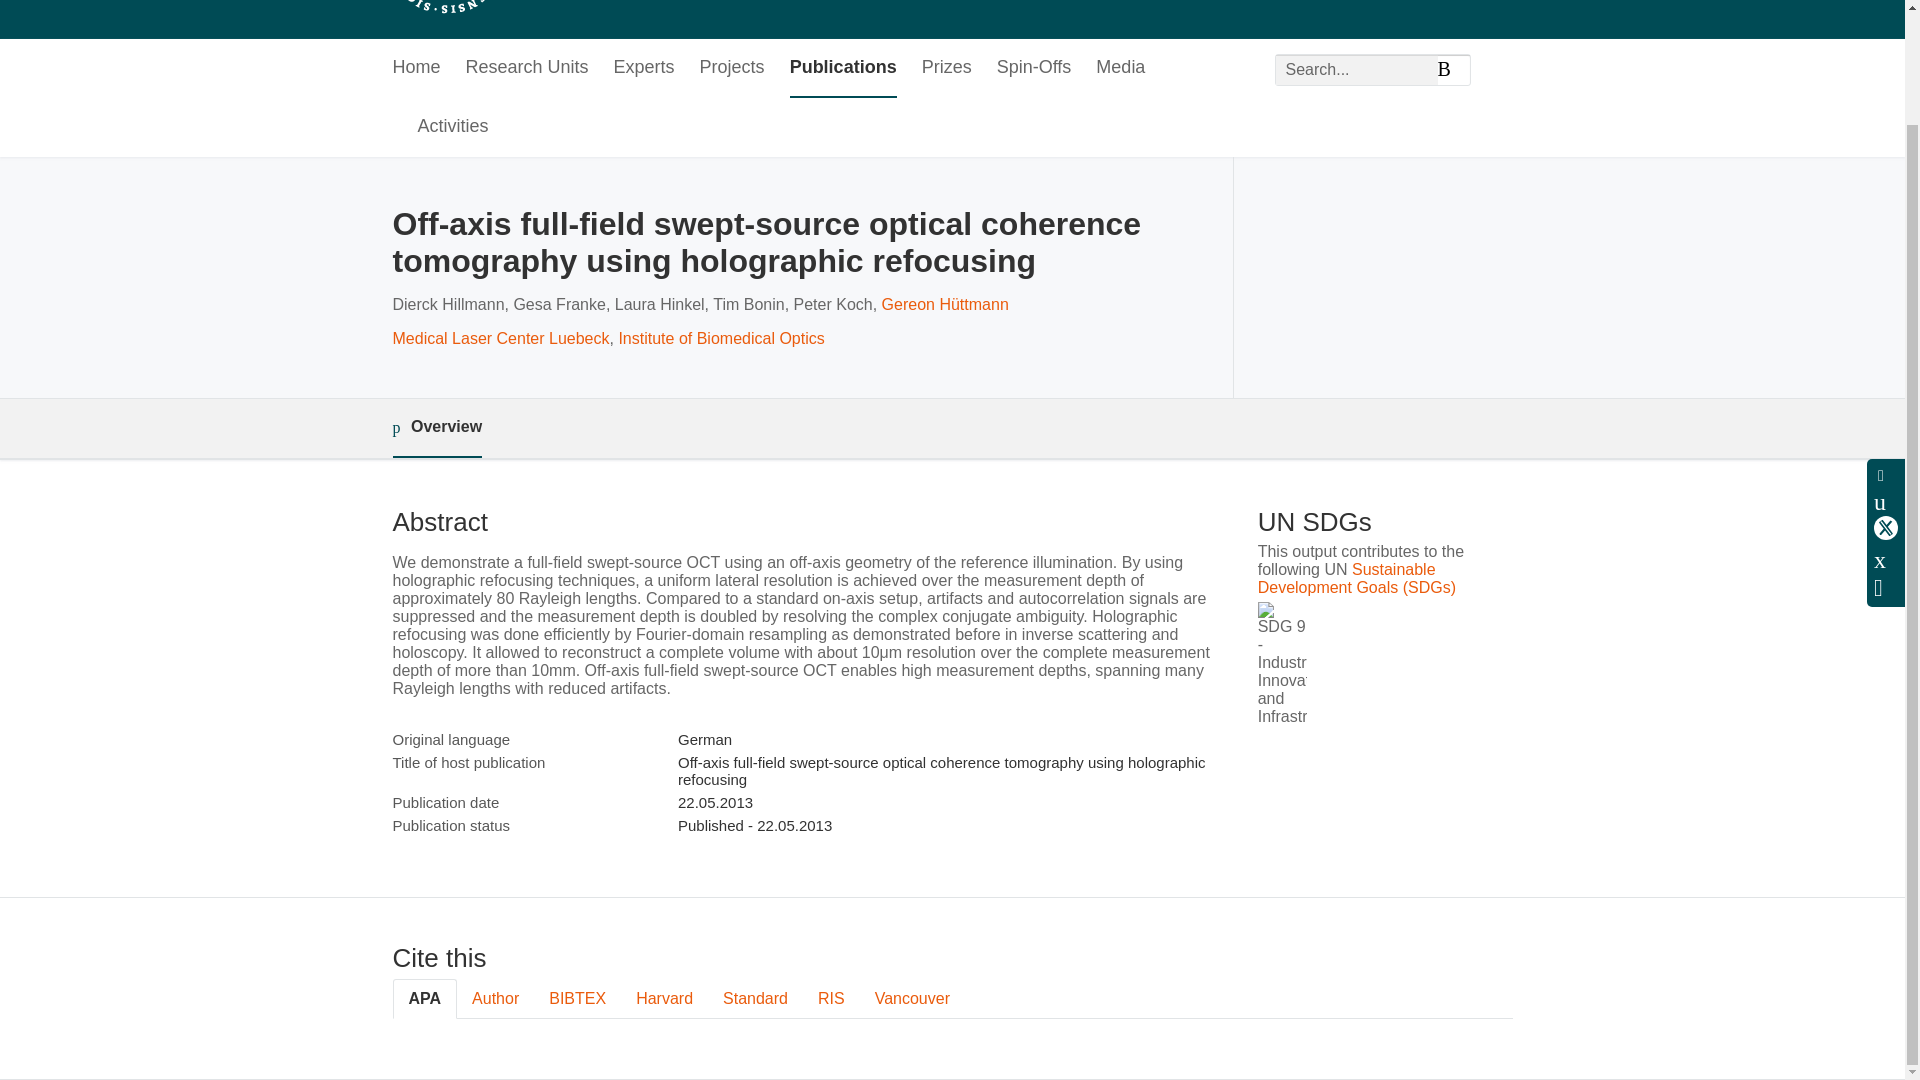 The width and height of the screenshot is (1920, 1080). What do you see at coordinates (720, 338) in the screenshot?
I see `Institute of Biomedical Optics` at bounding box center [720, 338].